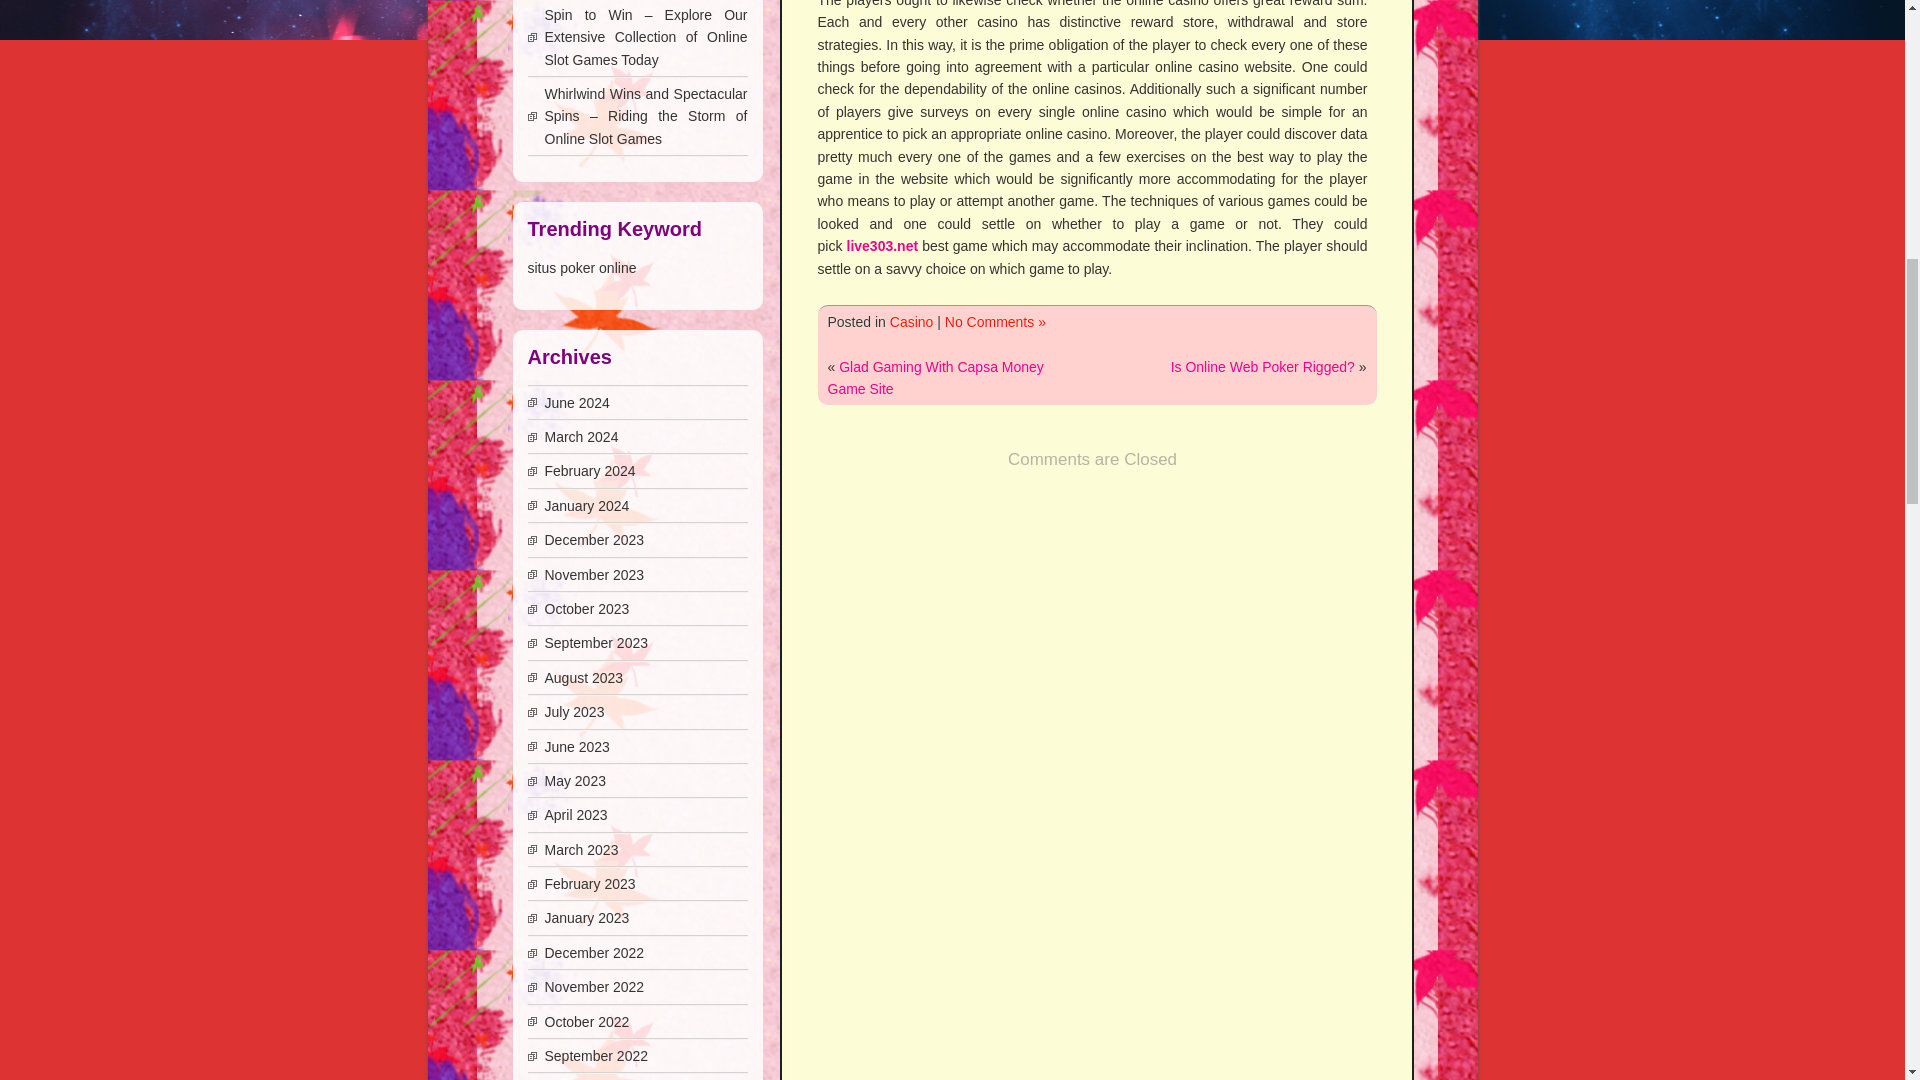 This screenshot has width=1920, height=1080. Describe the element at coordinates (586, 918) in the screenshot. I see `January 2023` at that location.